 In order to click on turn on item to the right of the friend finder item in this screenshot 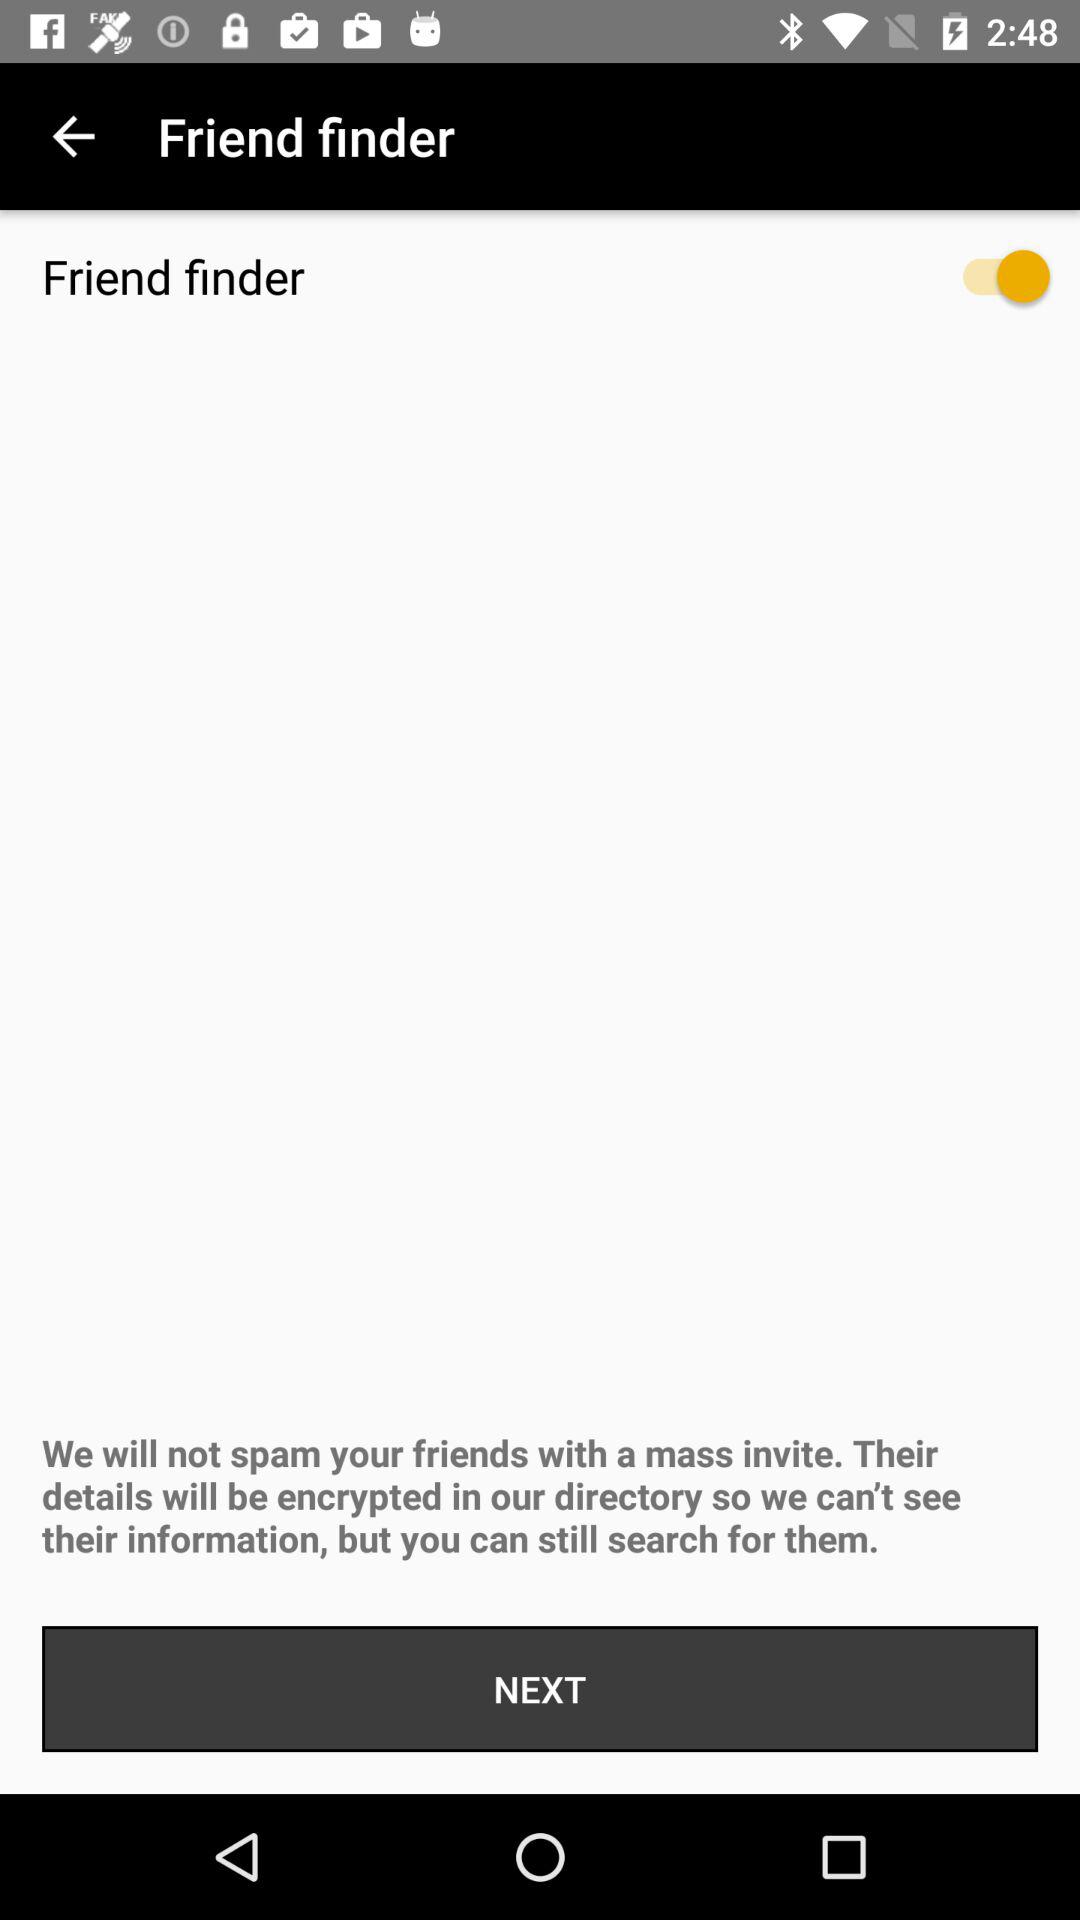, I will do `click(986, 286)`.